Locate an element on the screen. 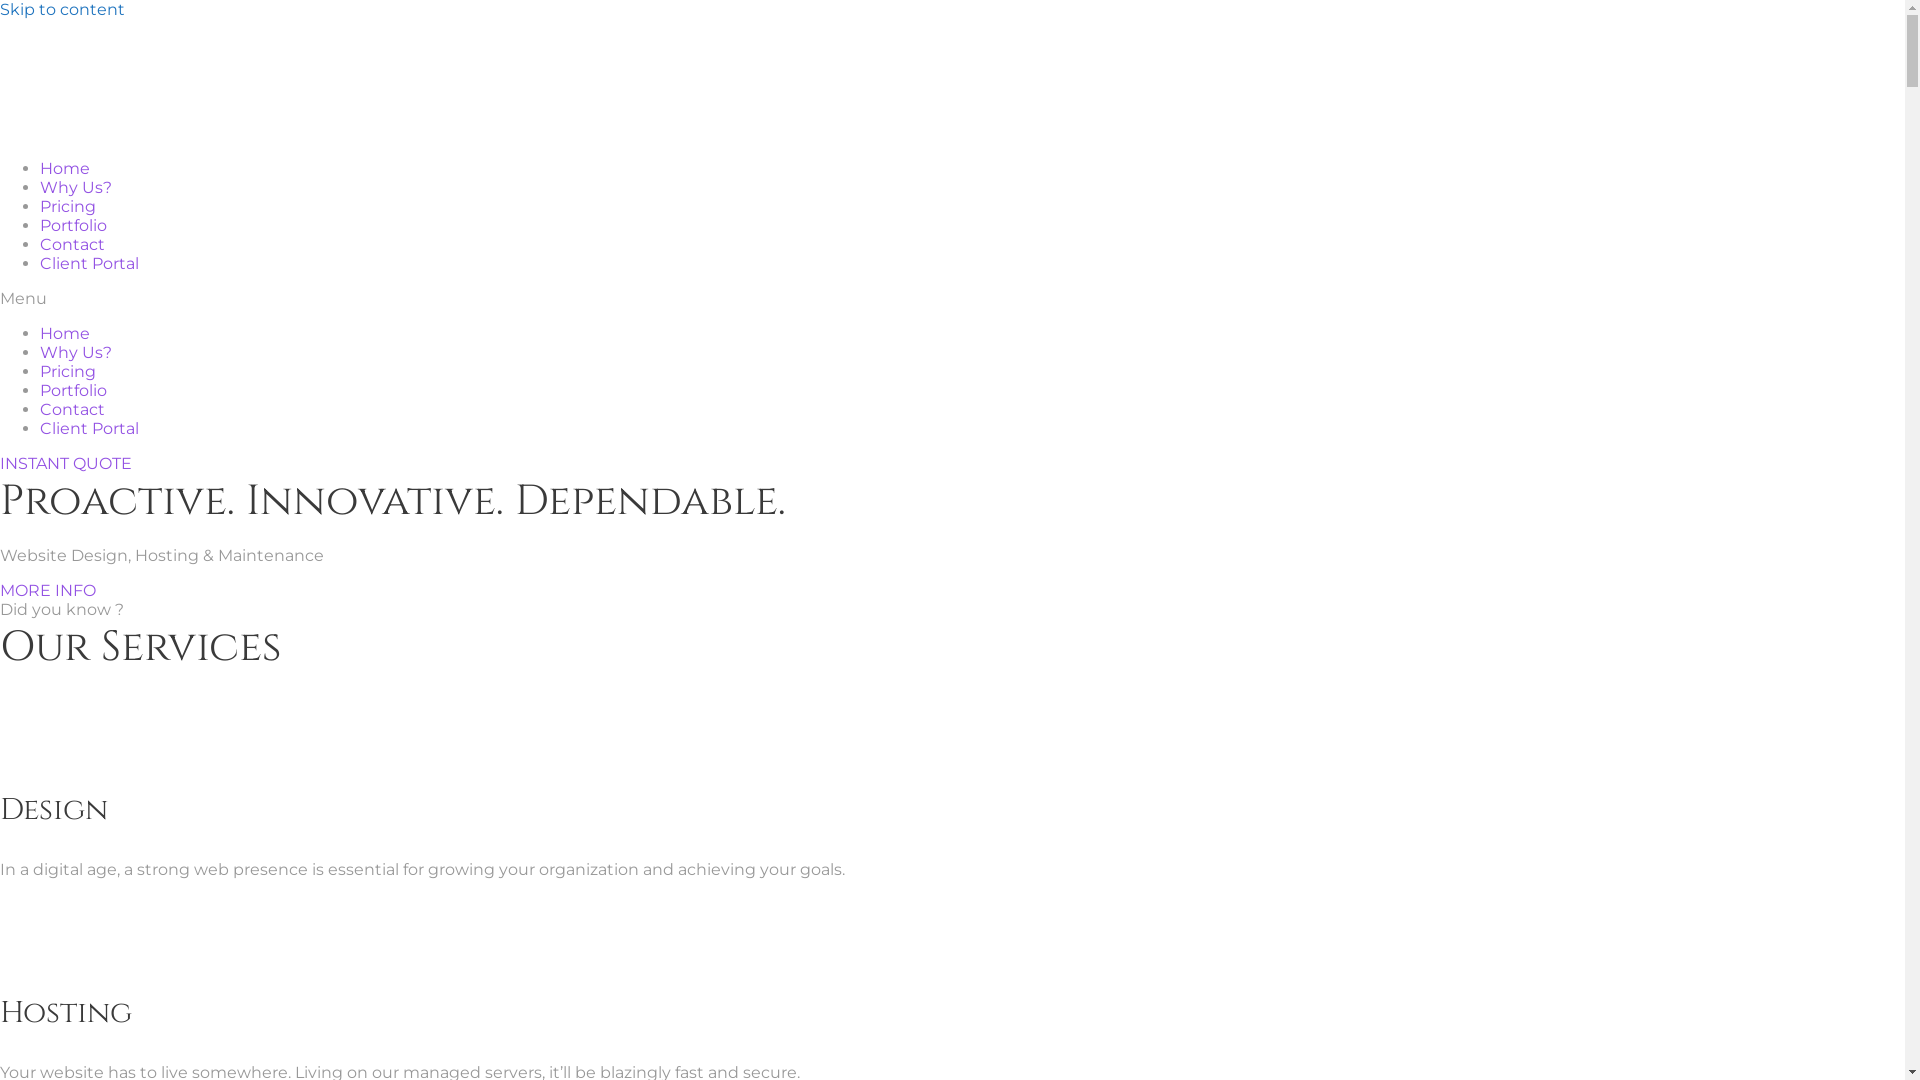  Portfolio is located at coordinates (74, 226).